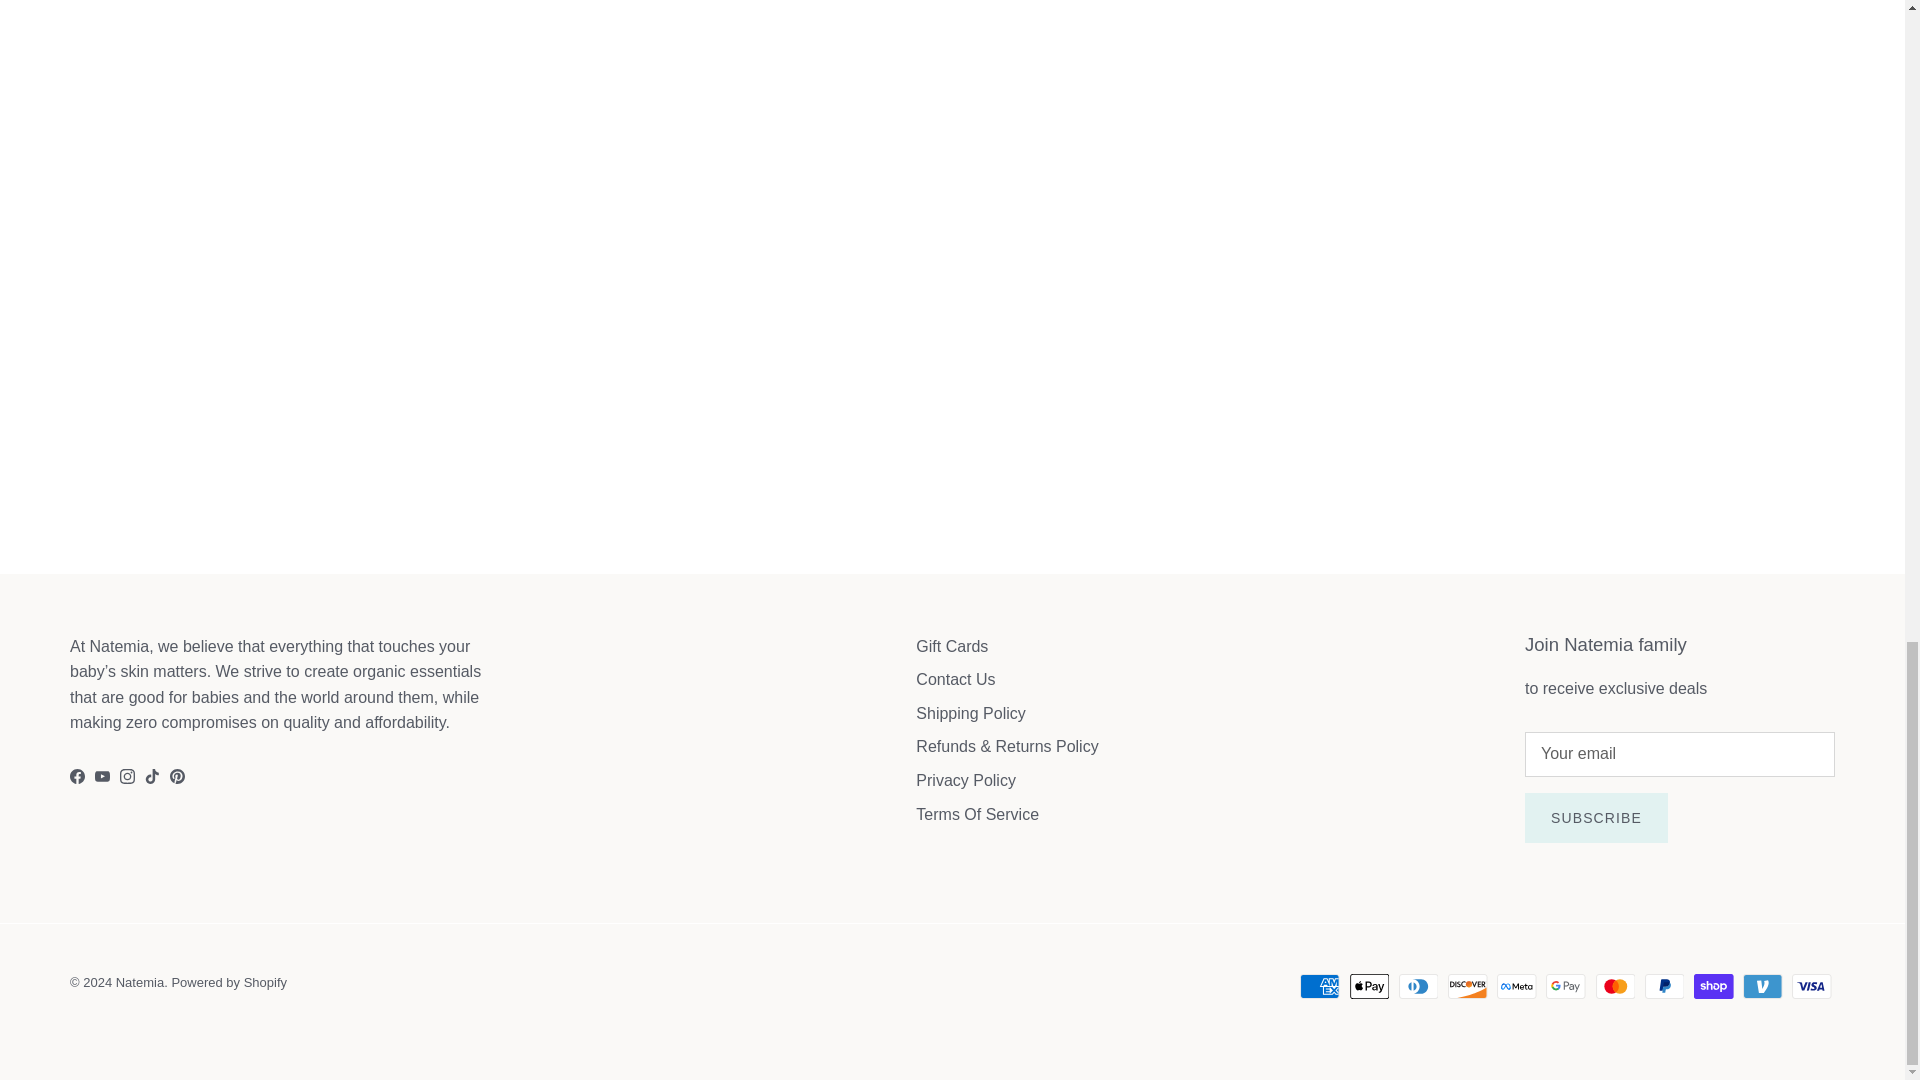 This screenshot has height=1080, width=1920. I want to click on Mastercard, so click(1615, 986).